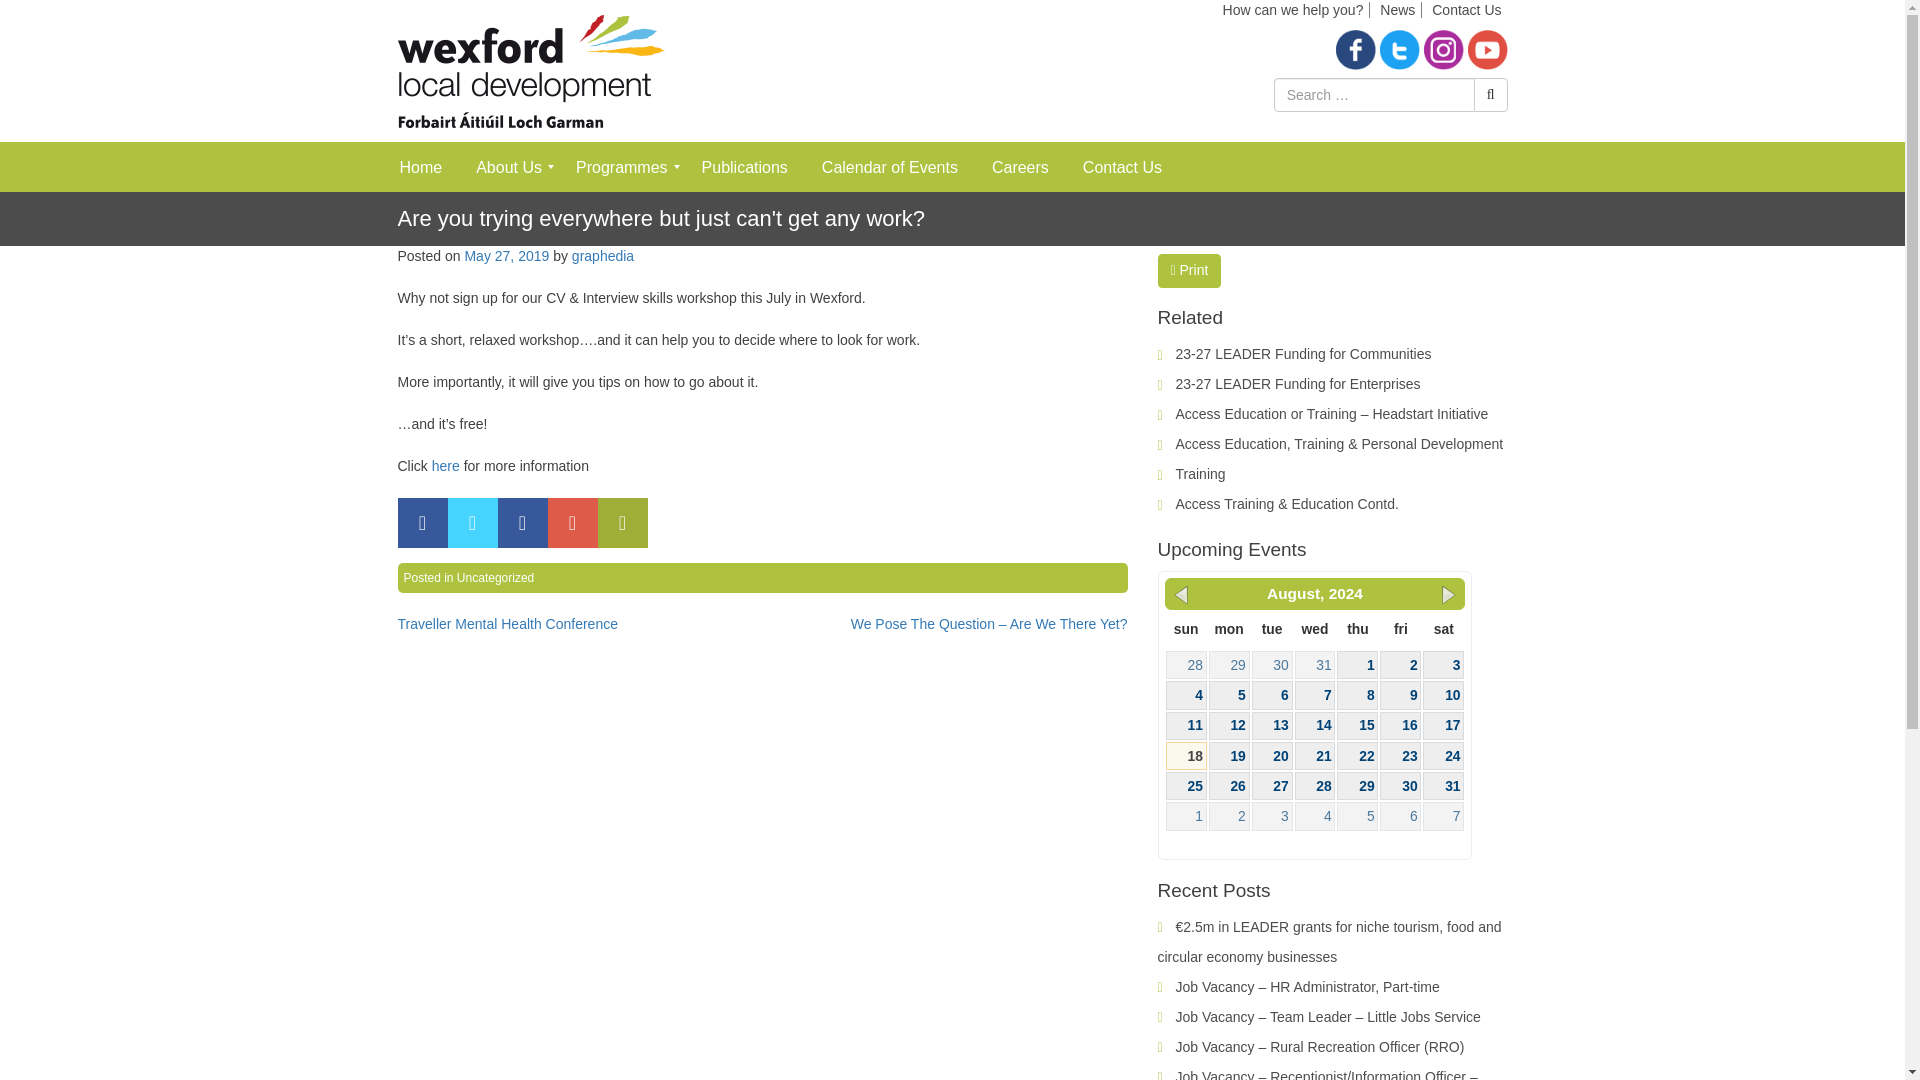  I want to click on Calendar of Events, so click(890, 166).